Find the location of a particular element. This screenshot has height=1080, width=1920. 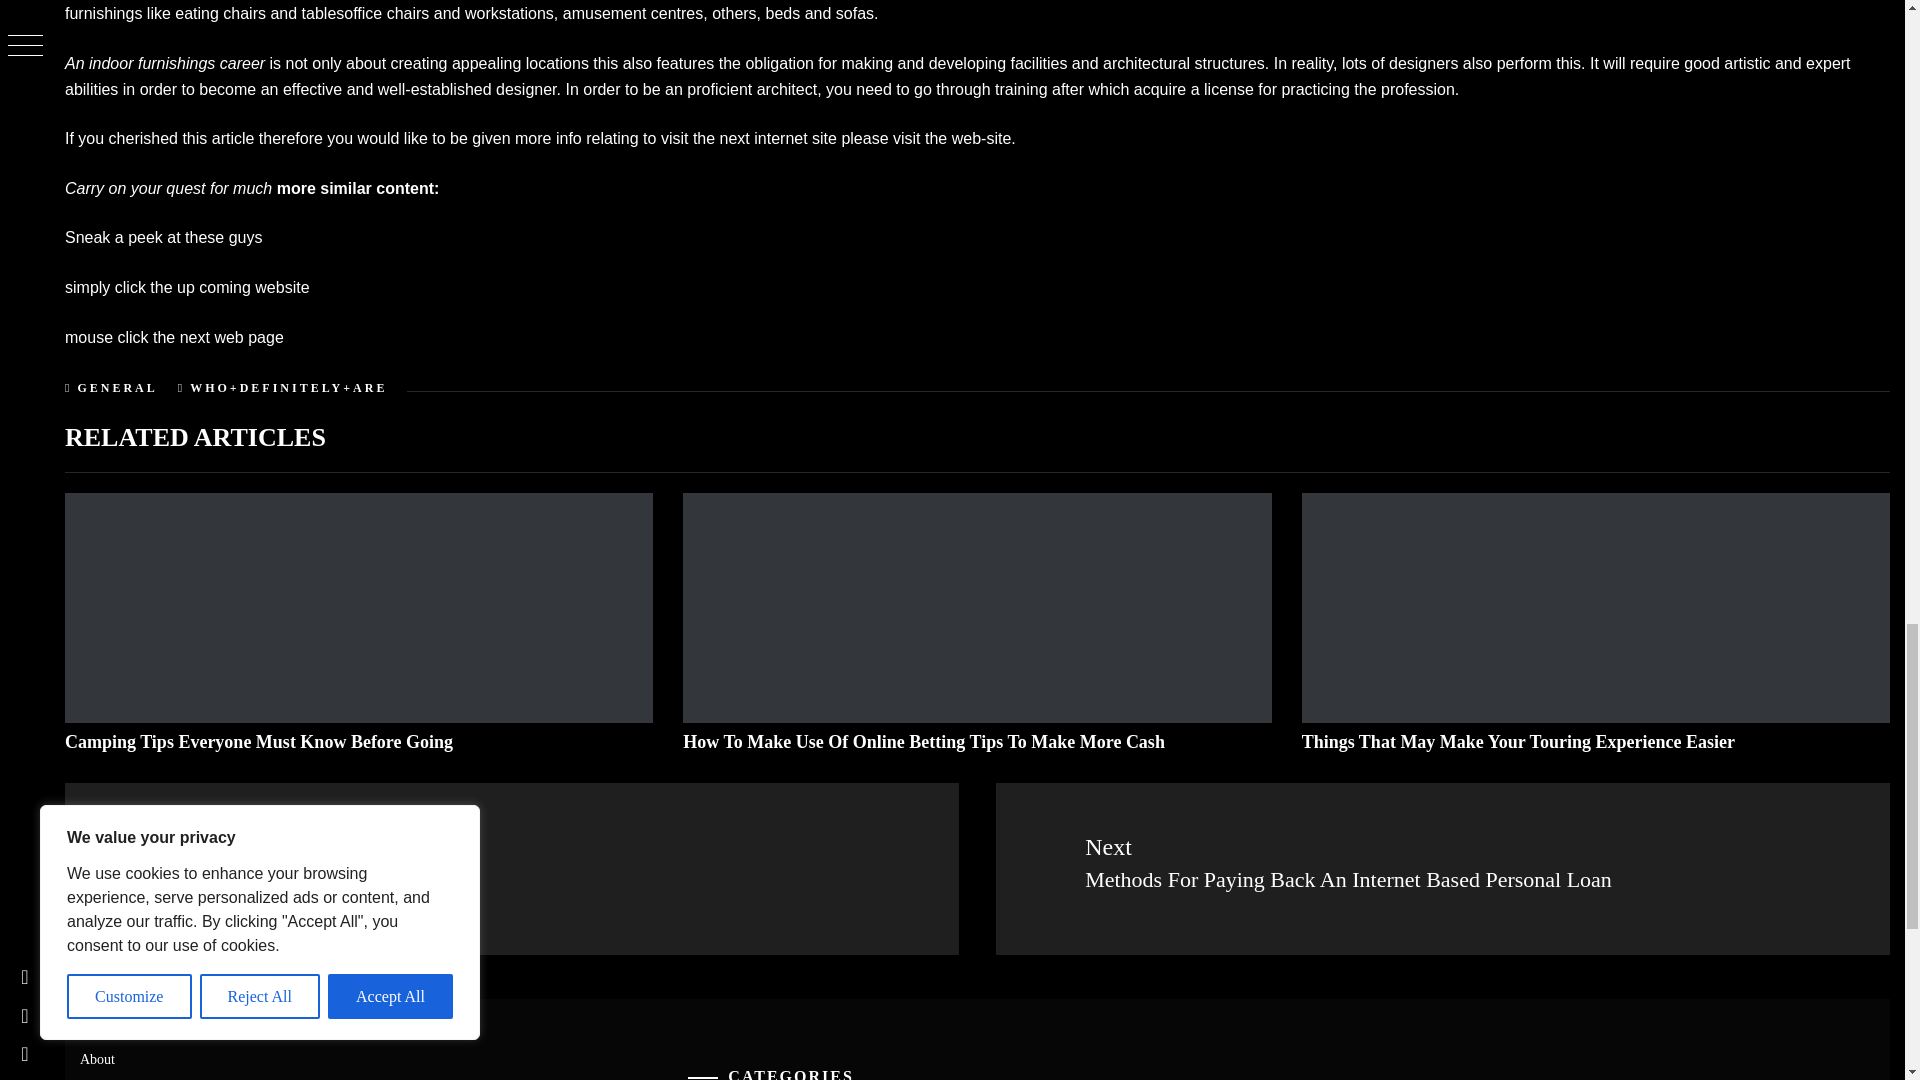

obligation is located at coordinates (779, 64).